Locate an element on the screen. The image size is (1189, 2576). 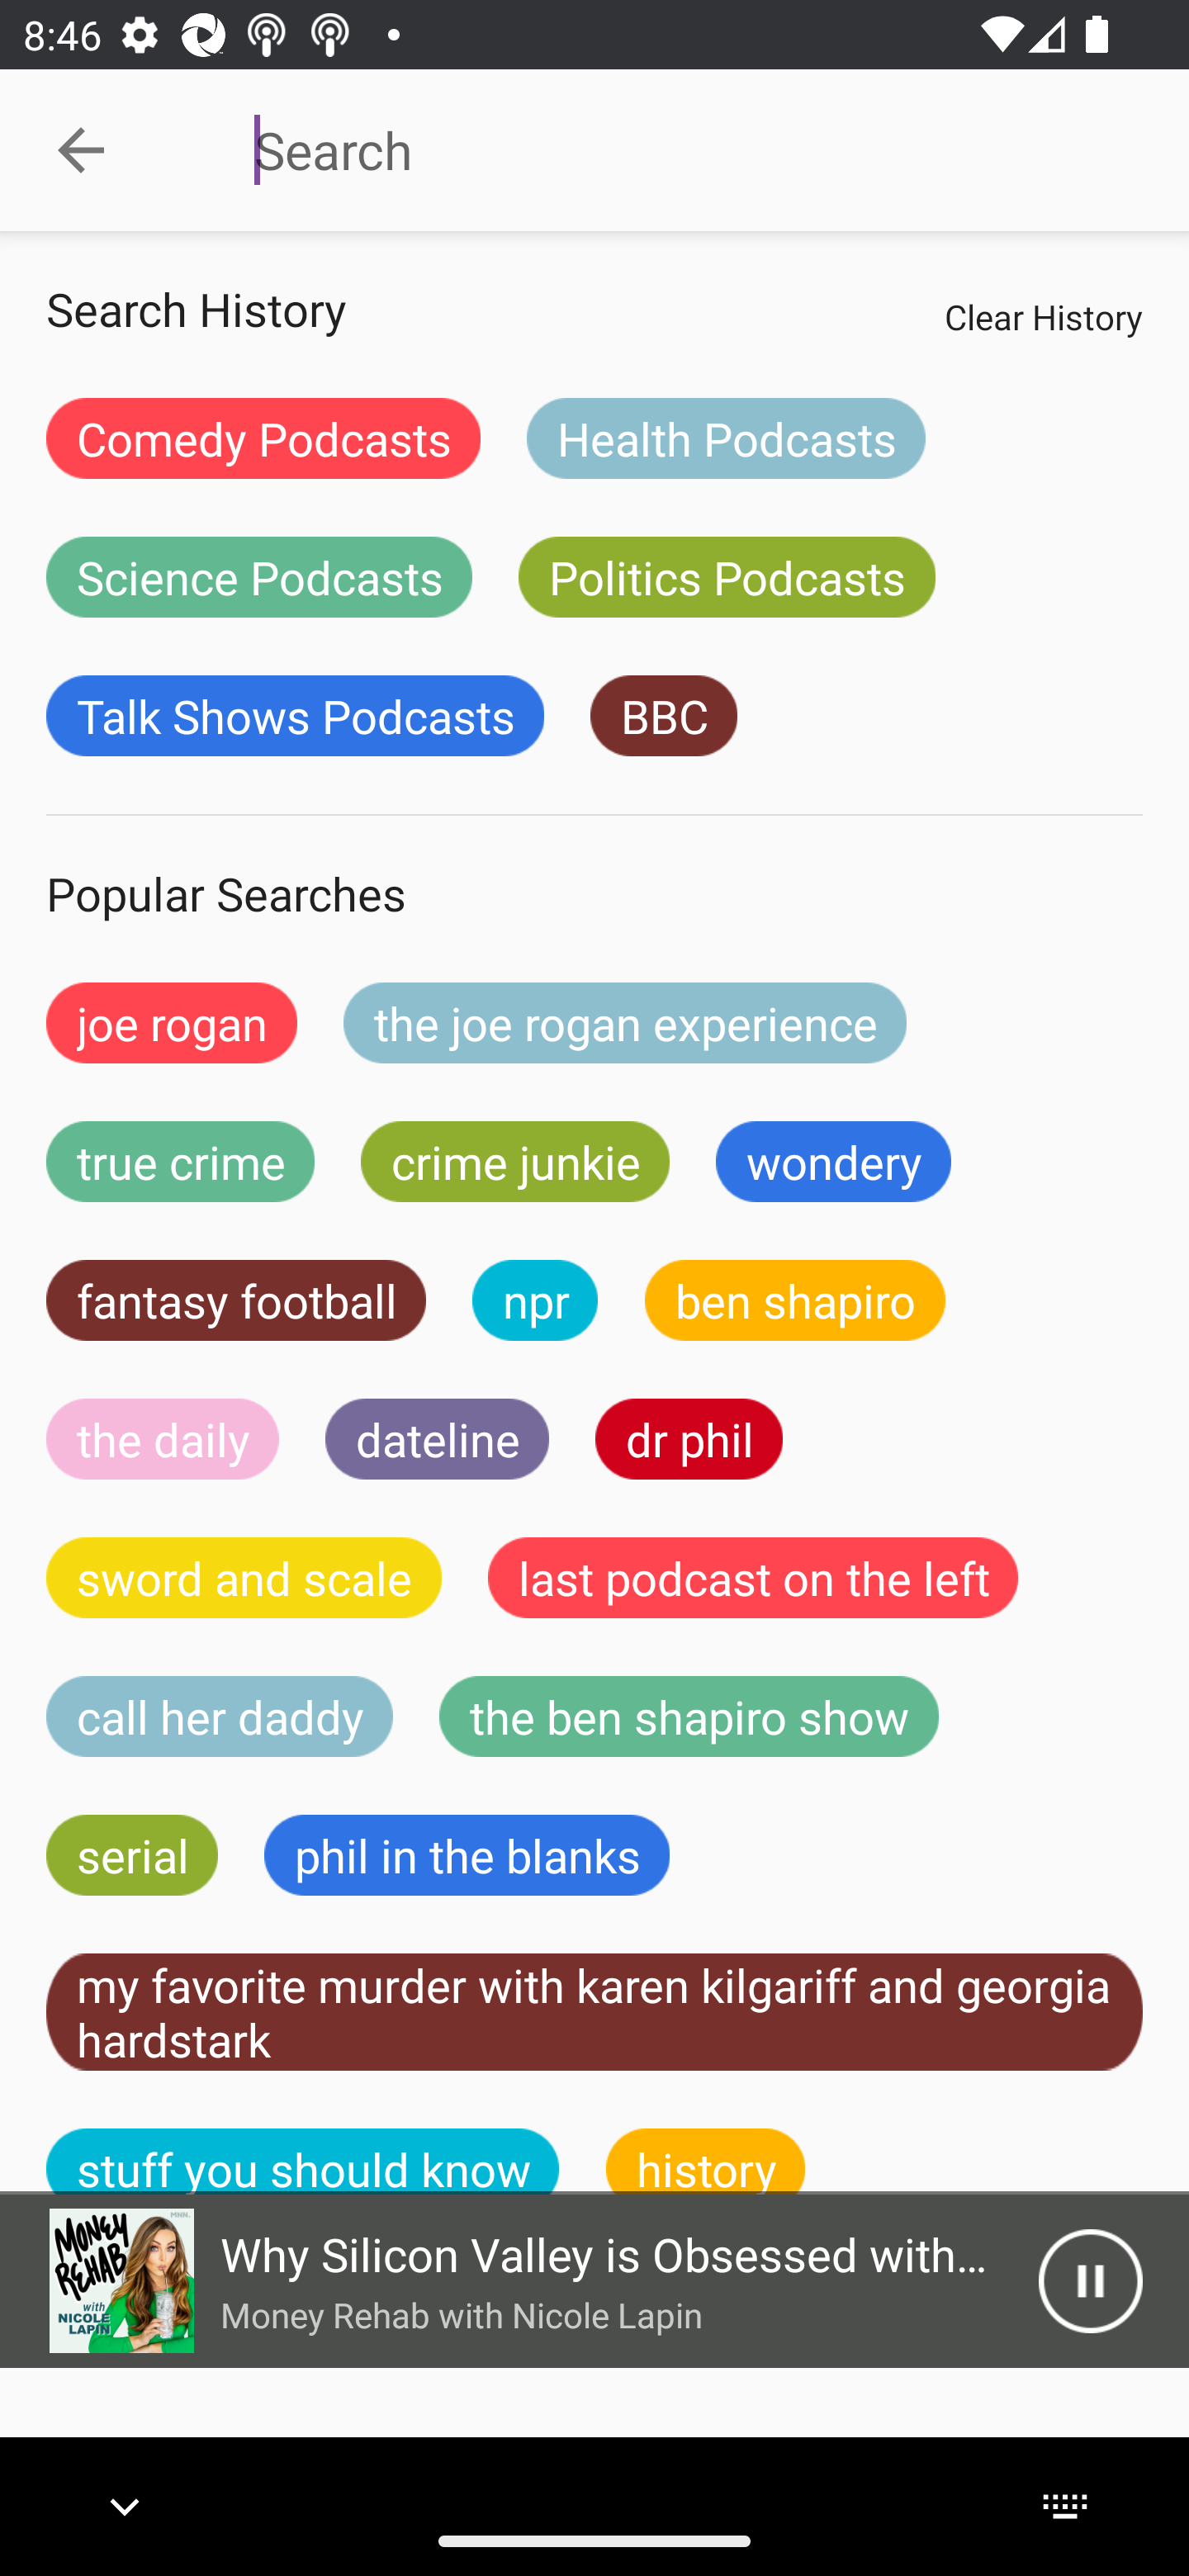
dateline is located at coordinates (438, 1438).